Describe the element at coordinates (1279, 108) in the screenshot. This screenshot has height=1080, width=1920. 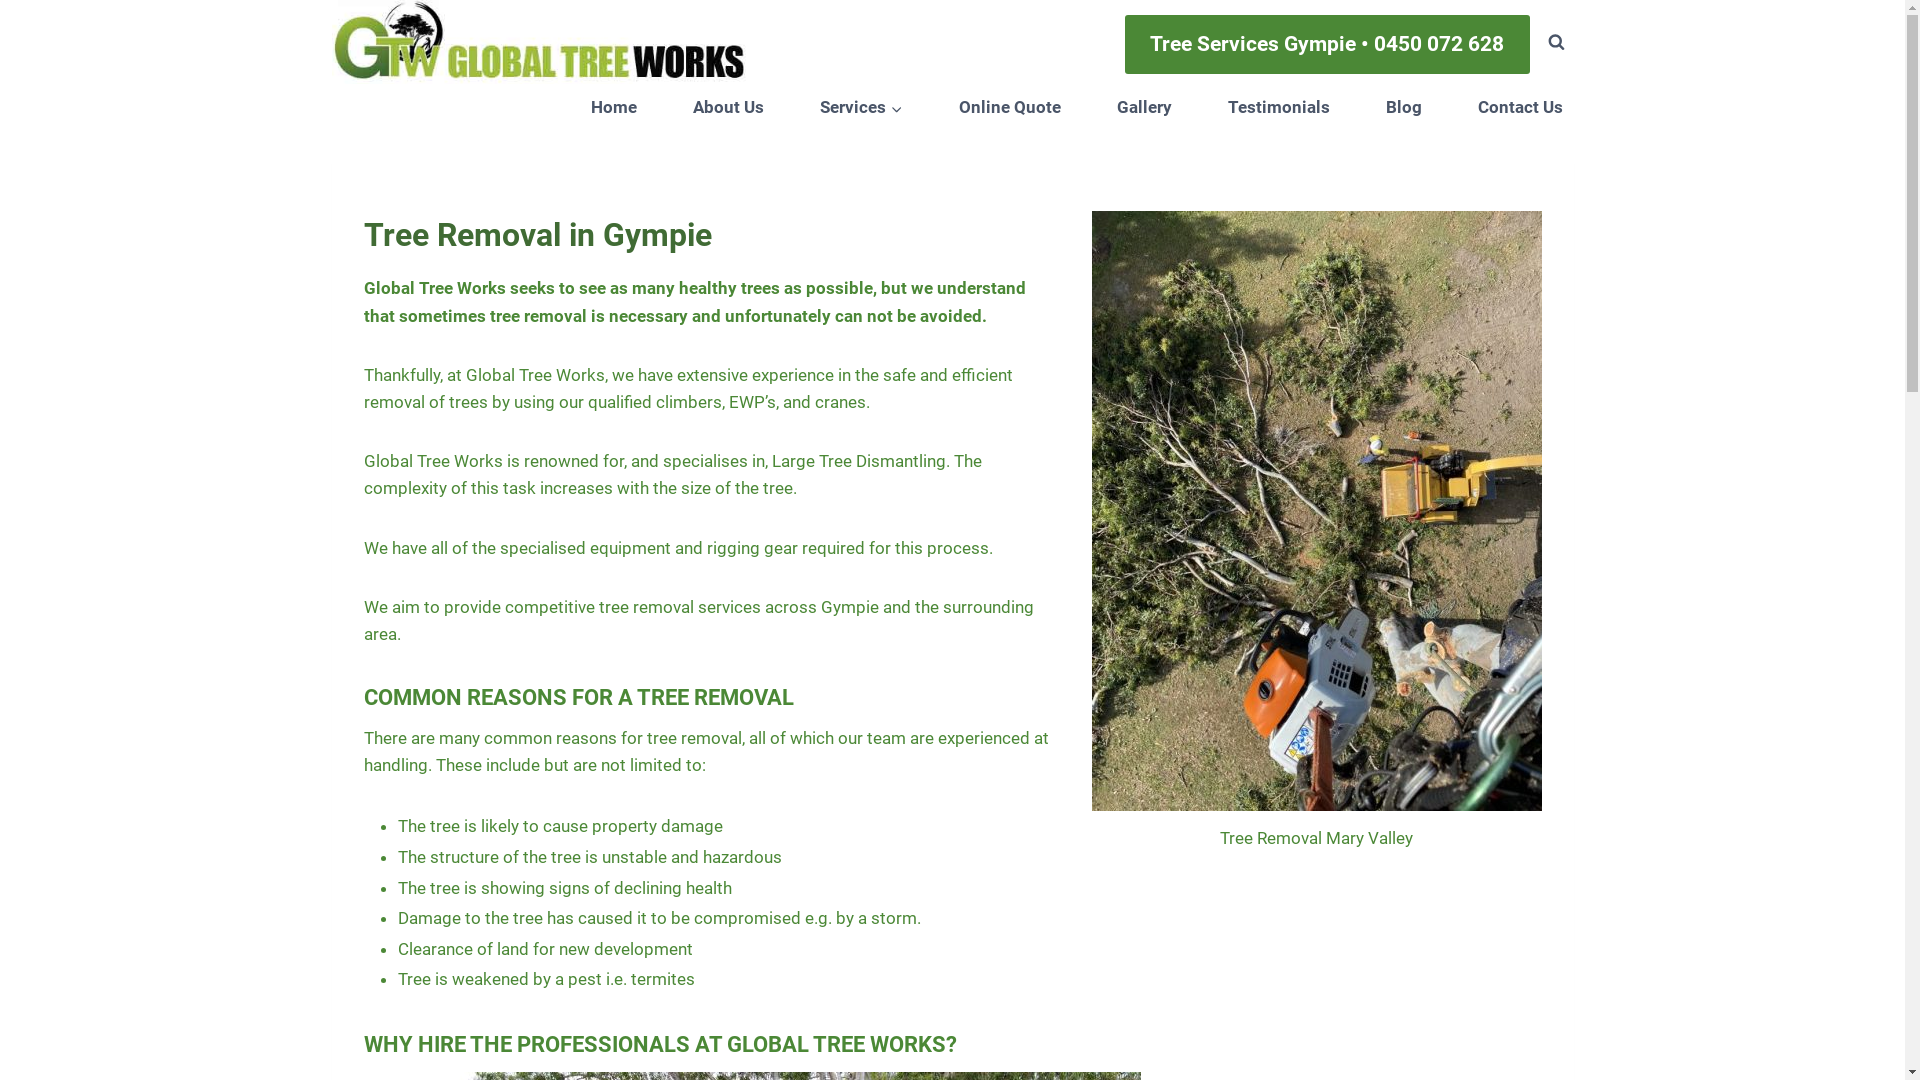
I see `Testimonials` at that location.